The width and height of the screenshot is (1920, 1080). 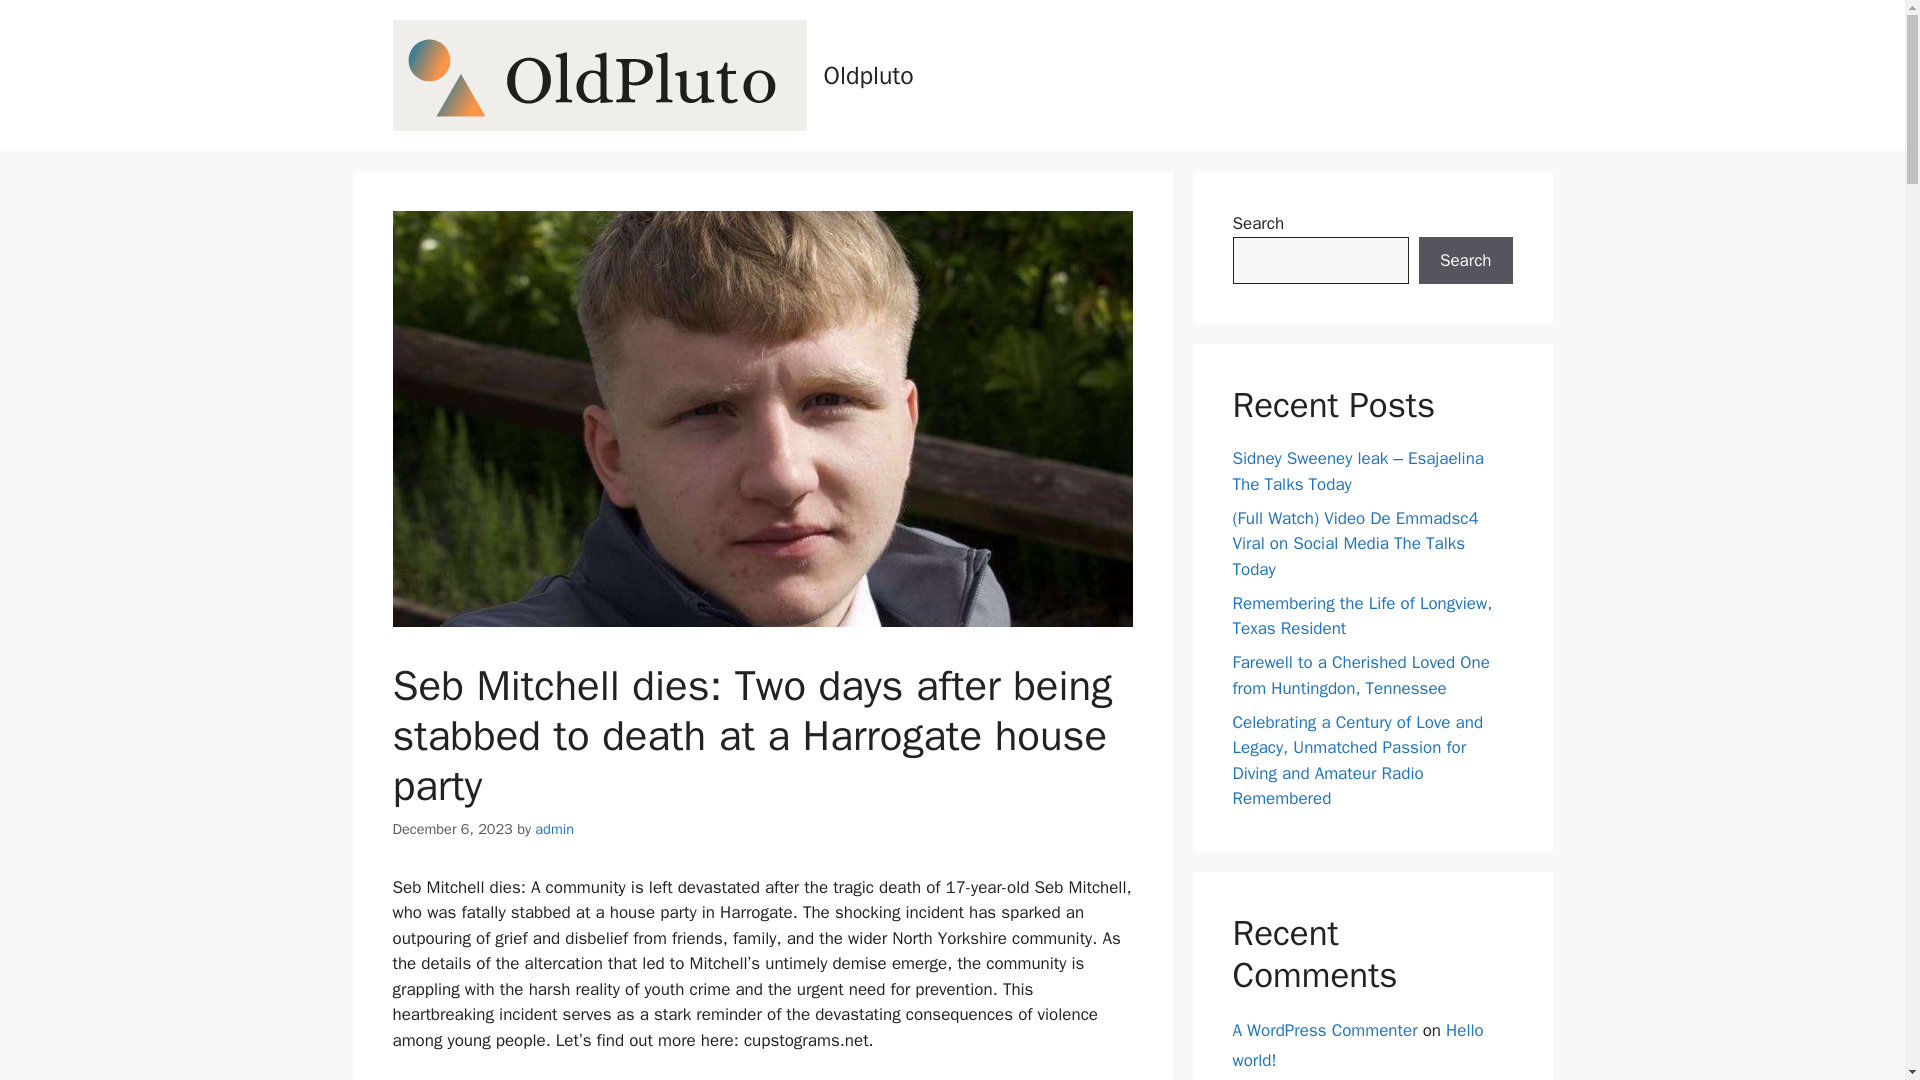 What do you see at coordinates (1324, 1030) in the screenshot?
I see `A WordPress Commenter` at bounding box center [1324, 1030].